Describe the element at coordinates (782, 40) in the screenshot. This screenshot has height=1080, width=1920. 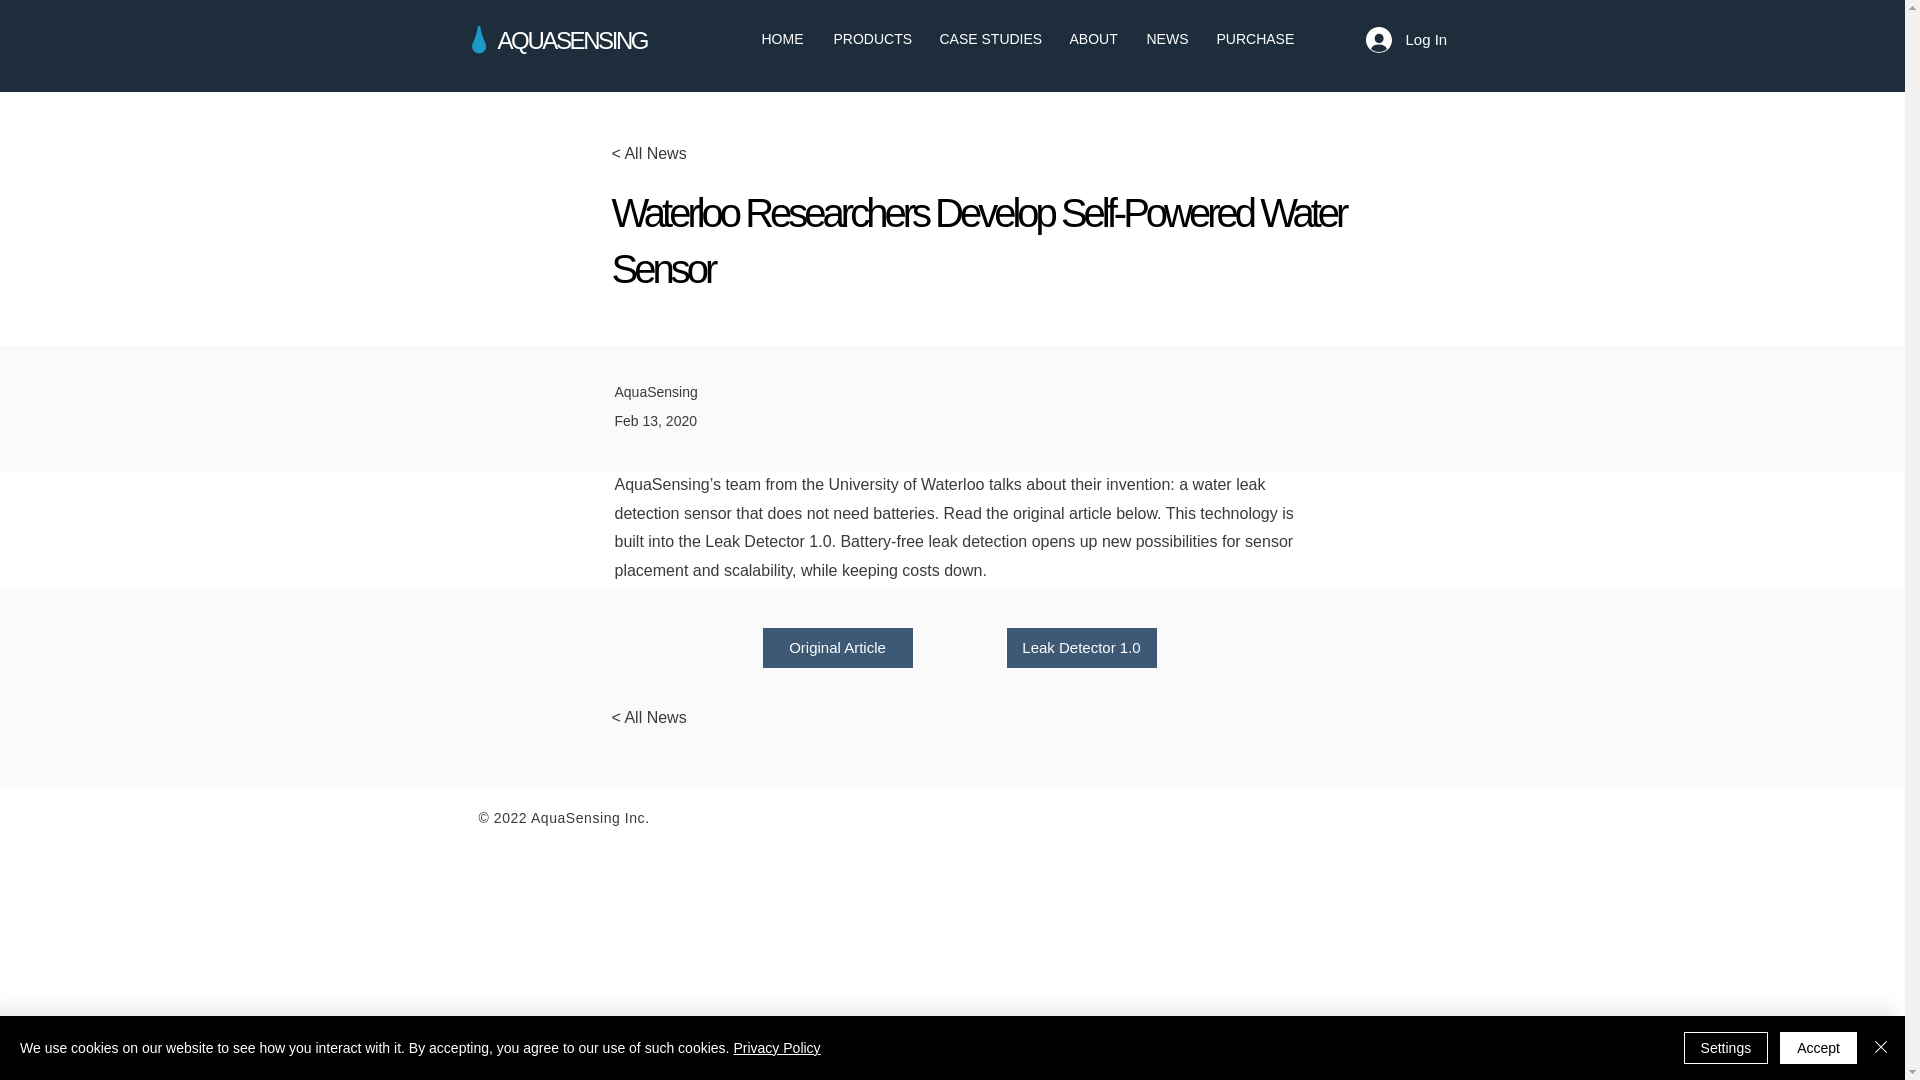
I see `HOME` at that location.